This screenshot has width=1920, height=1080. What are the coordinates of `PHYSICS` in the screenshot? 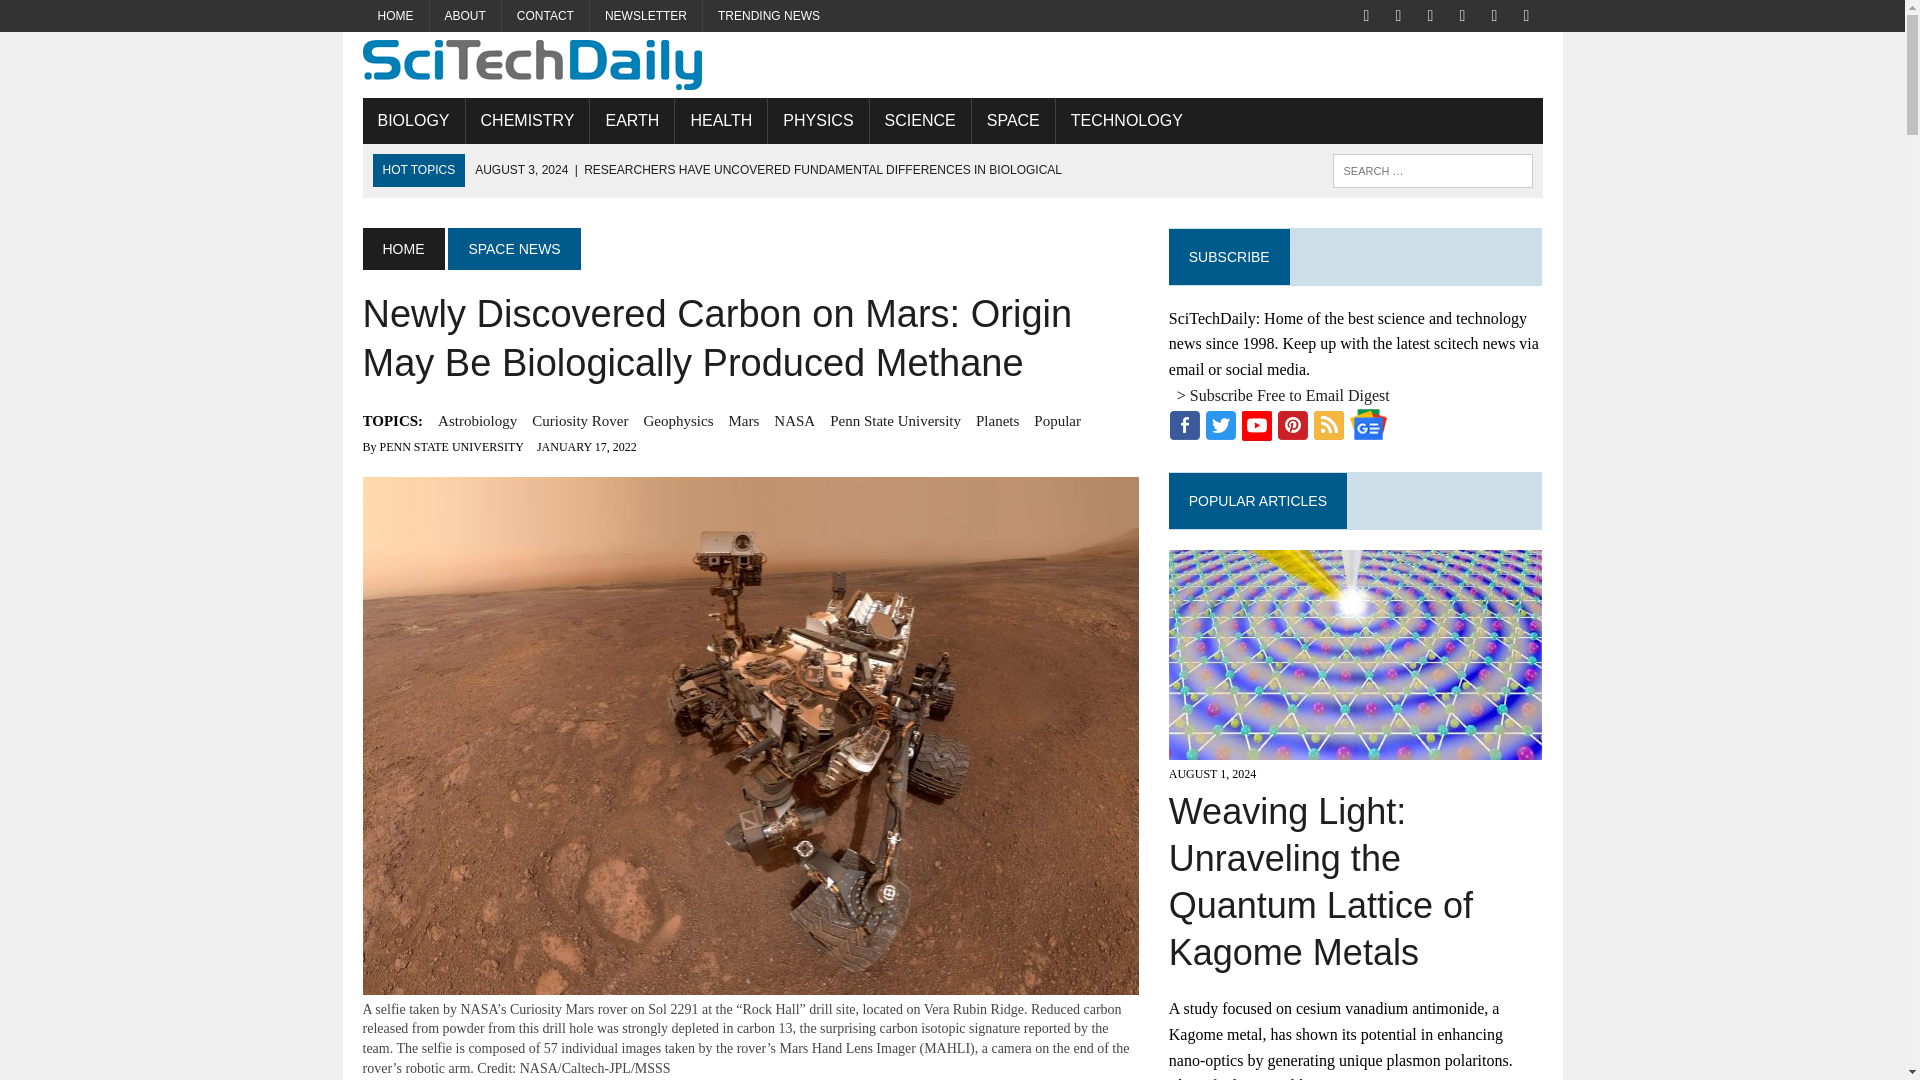 It's located at (818, 120).